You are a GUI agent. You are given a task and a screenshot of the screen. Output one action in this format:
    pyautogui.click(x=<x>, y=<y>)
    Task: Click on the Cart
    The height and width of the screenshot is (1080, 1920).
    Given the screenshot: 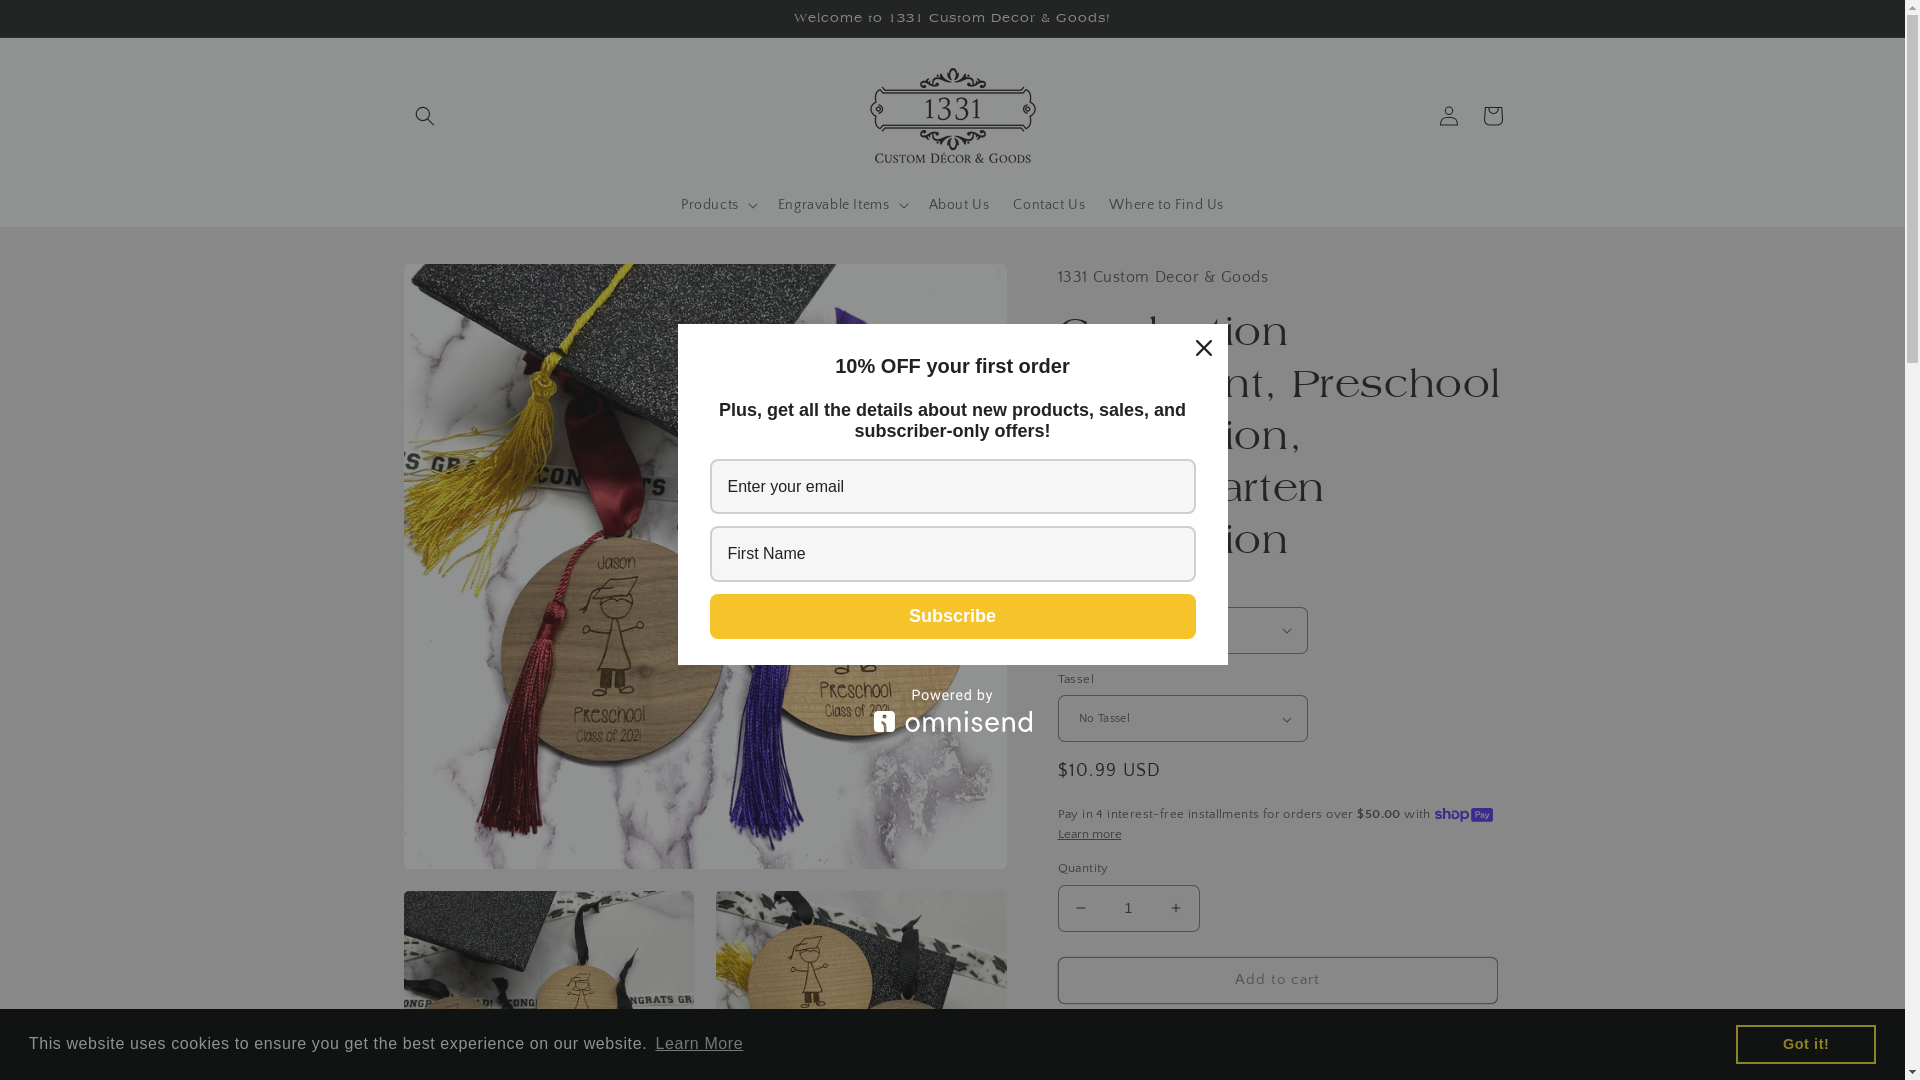 What is the action you would take?
    pyautogui.click(x=1492, y=116)
    